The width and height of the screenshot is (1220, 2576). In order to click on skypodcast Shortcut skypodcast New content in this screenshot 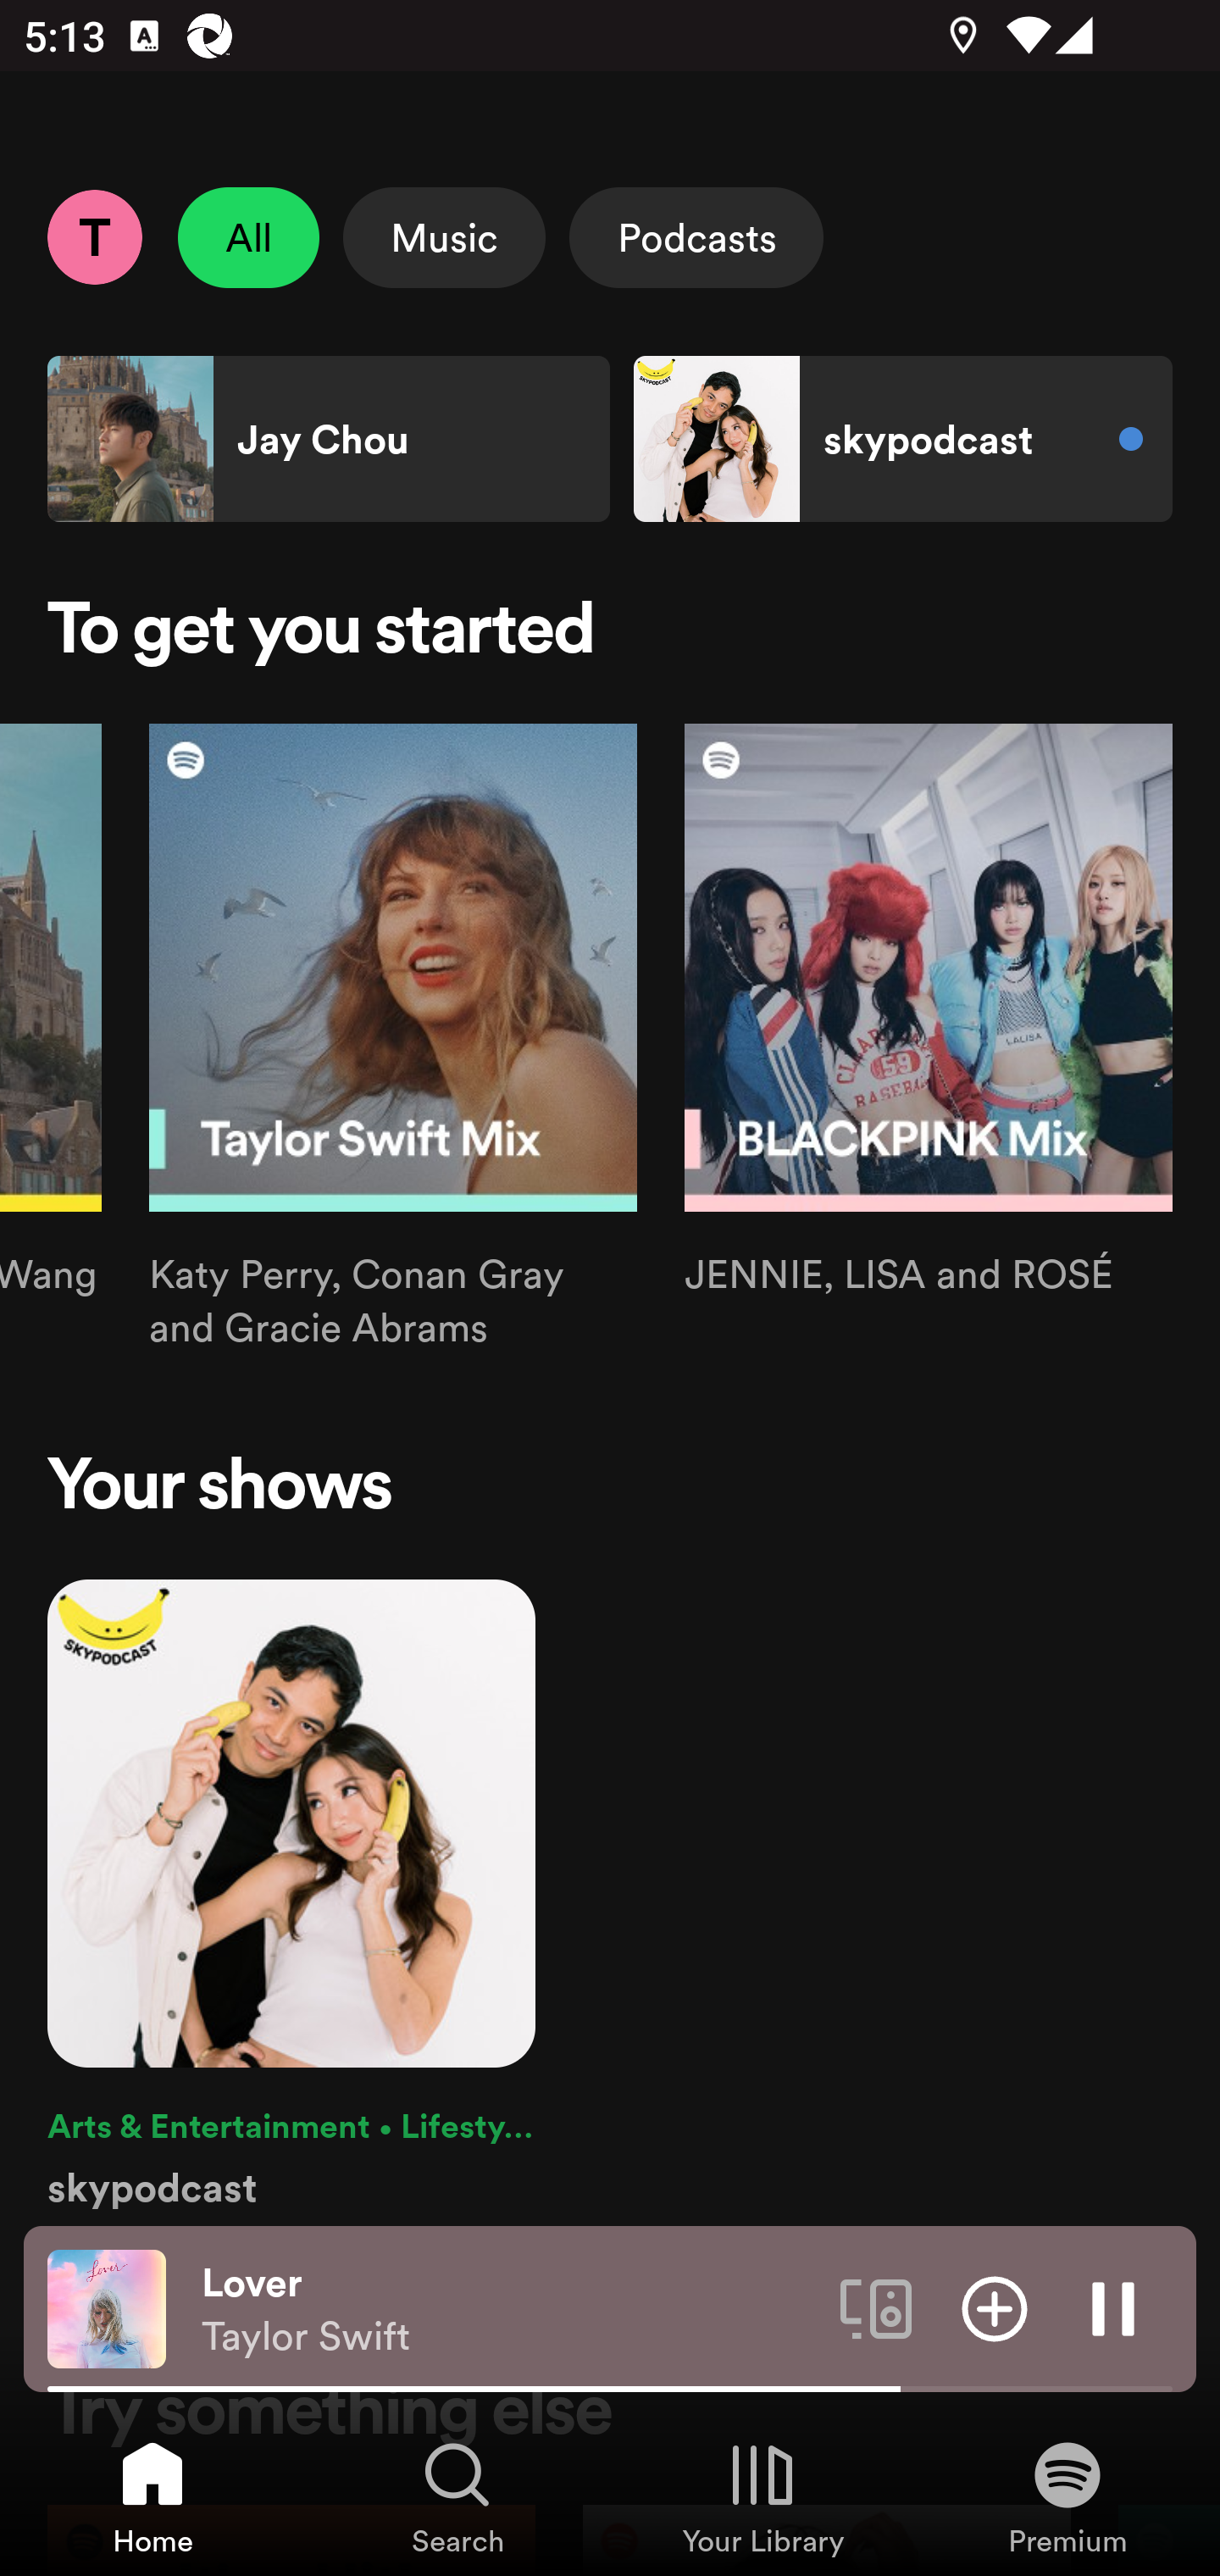, I will do `click(902, 439)`.